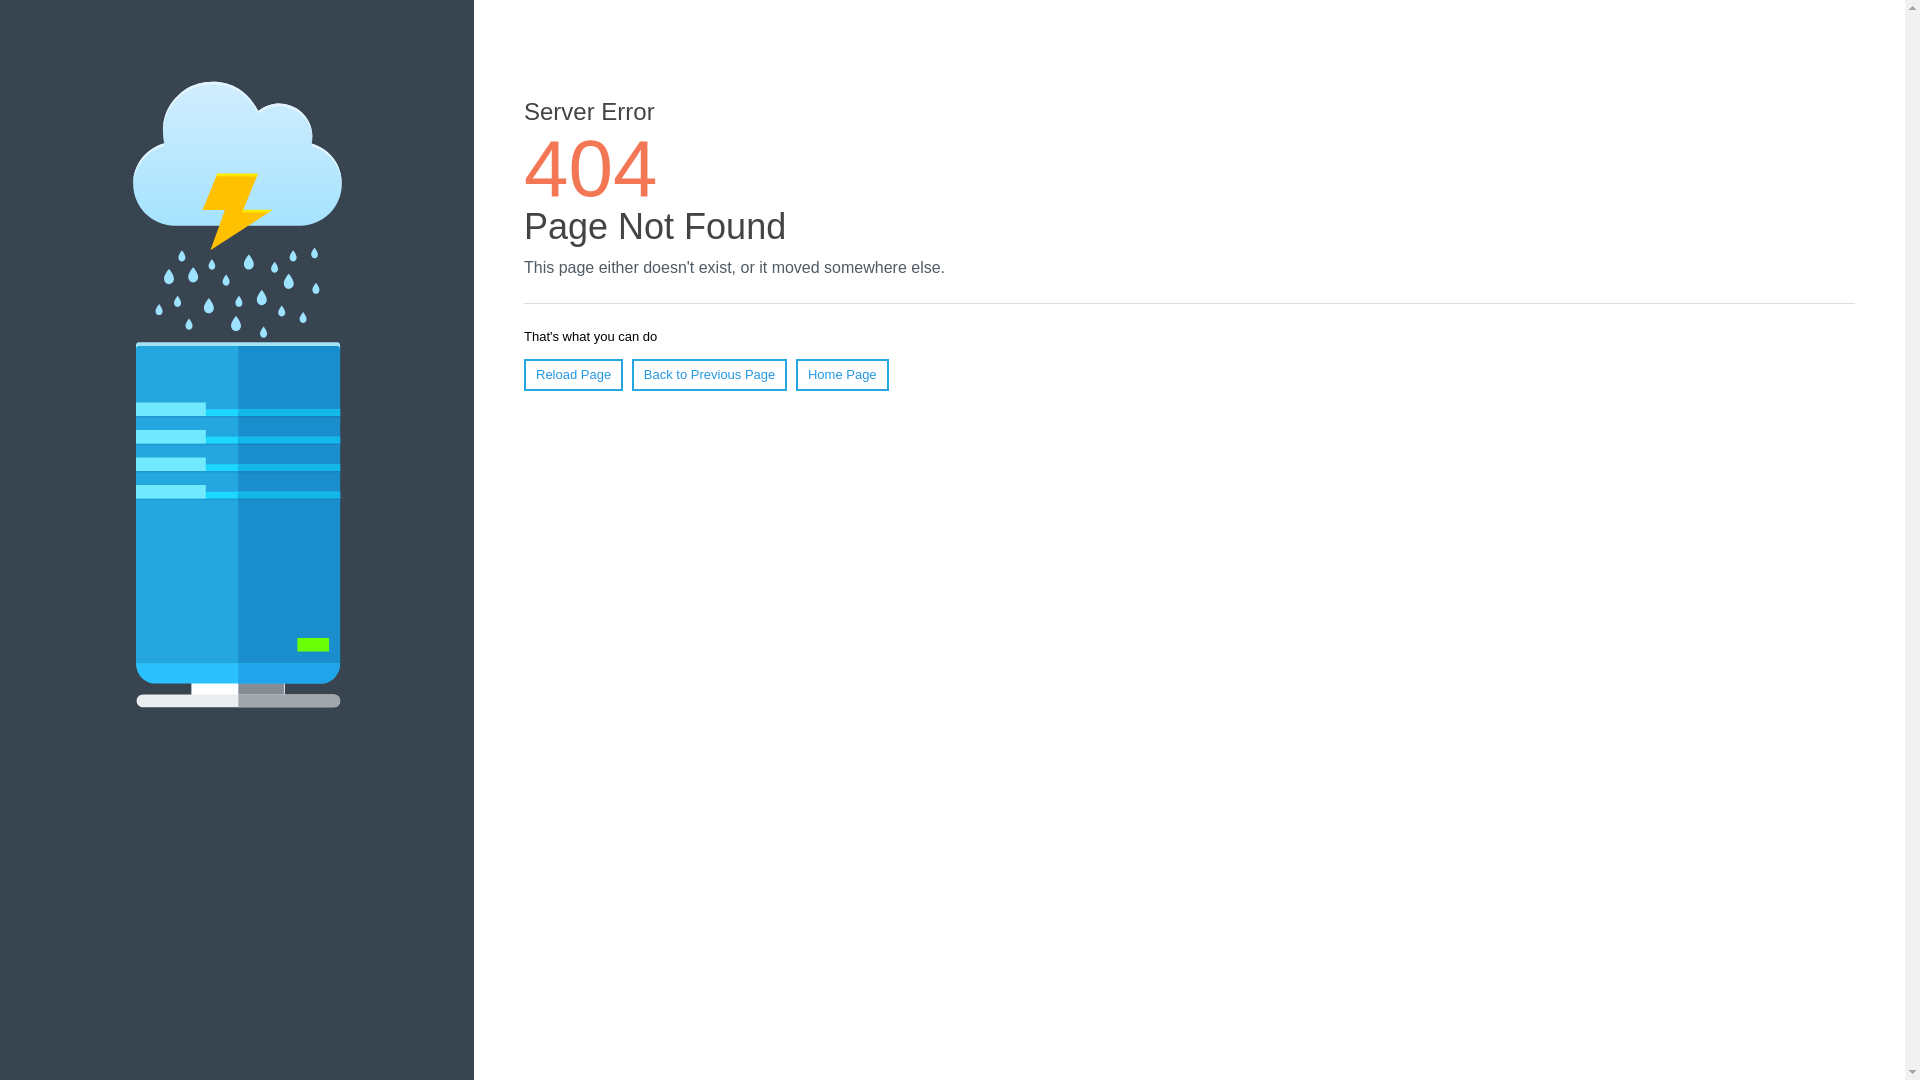  What do you see at coordinates (574, 375) in the screenshot?
I see `Reload Page` at bounding box center [574, 375].